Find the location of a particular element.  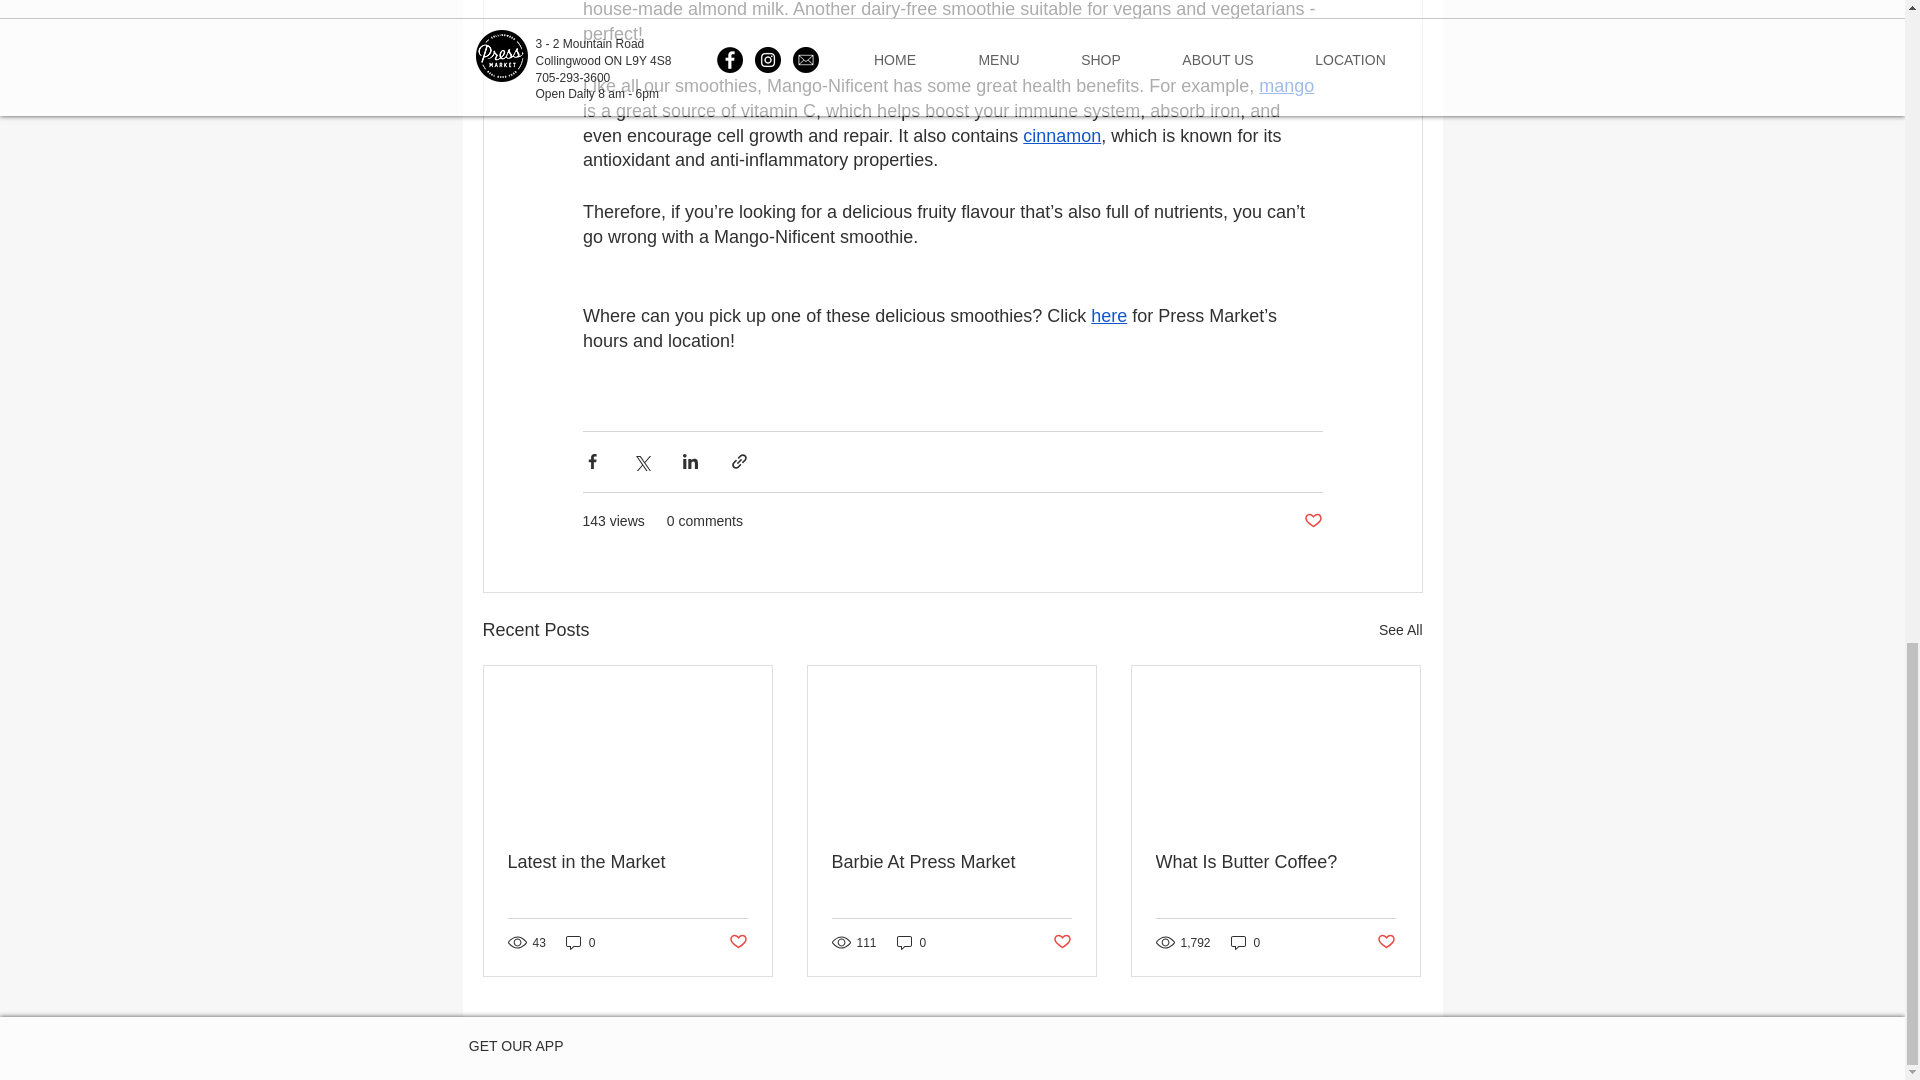

mango is located at coordinates (1286, 86).